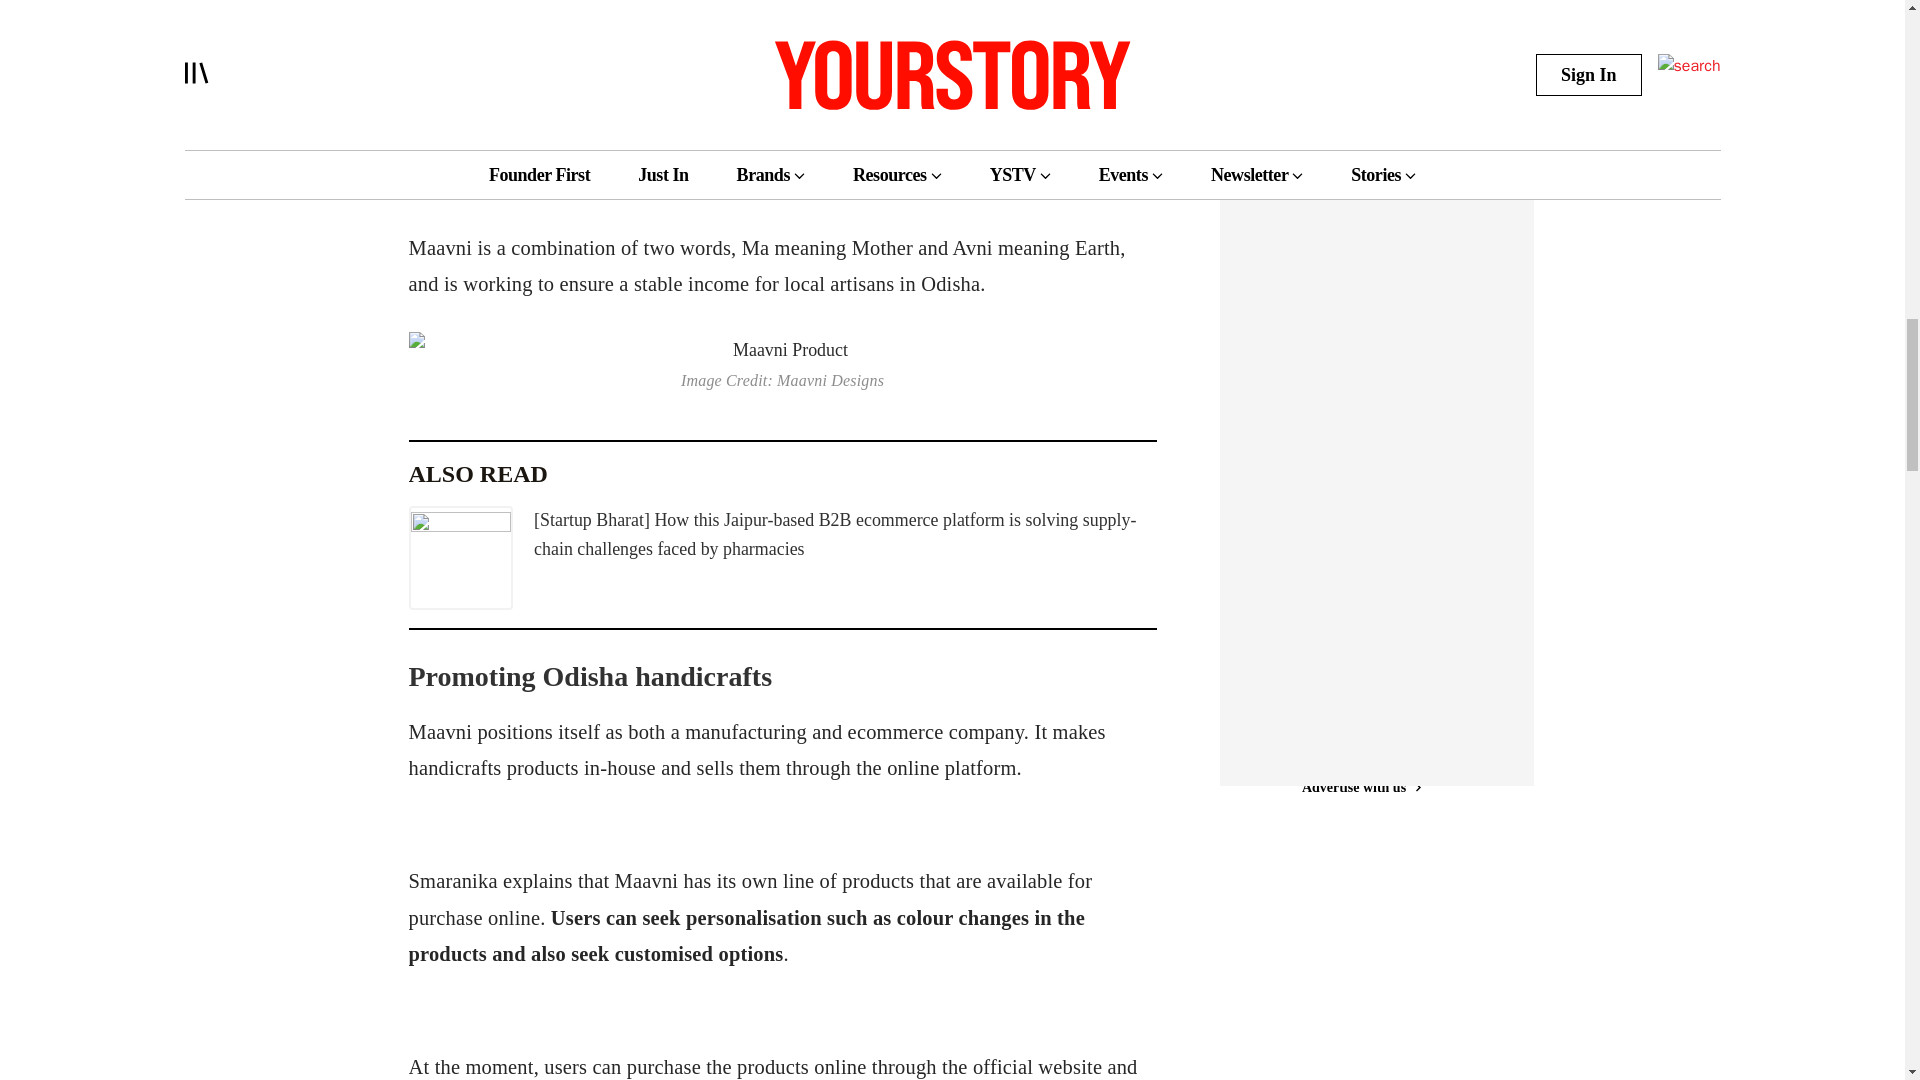 The width and height of the screenshot is (1920, 1080). What do you see at coordinates (1360, 787) in the screenshot?
I see `Advertise with us` at bounding box center [1360, 787].